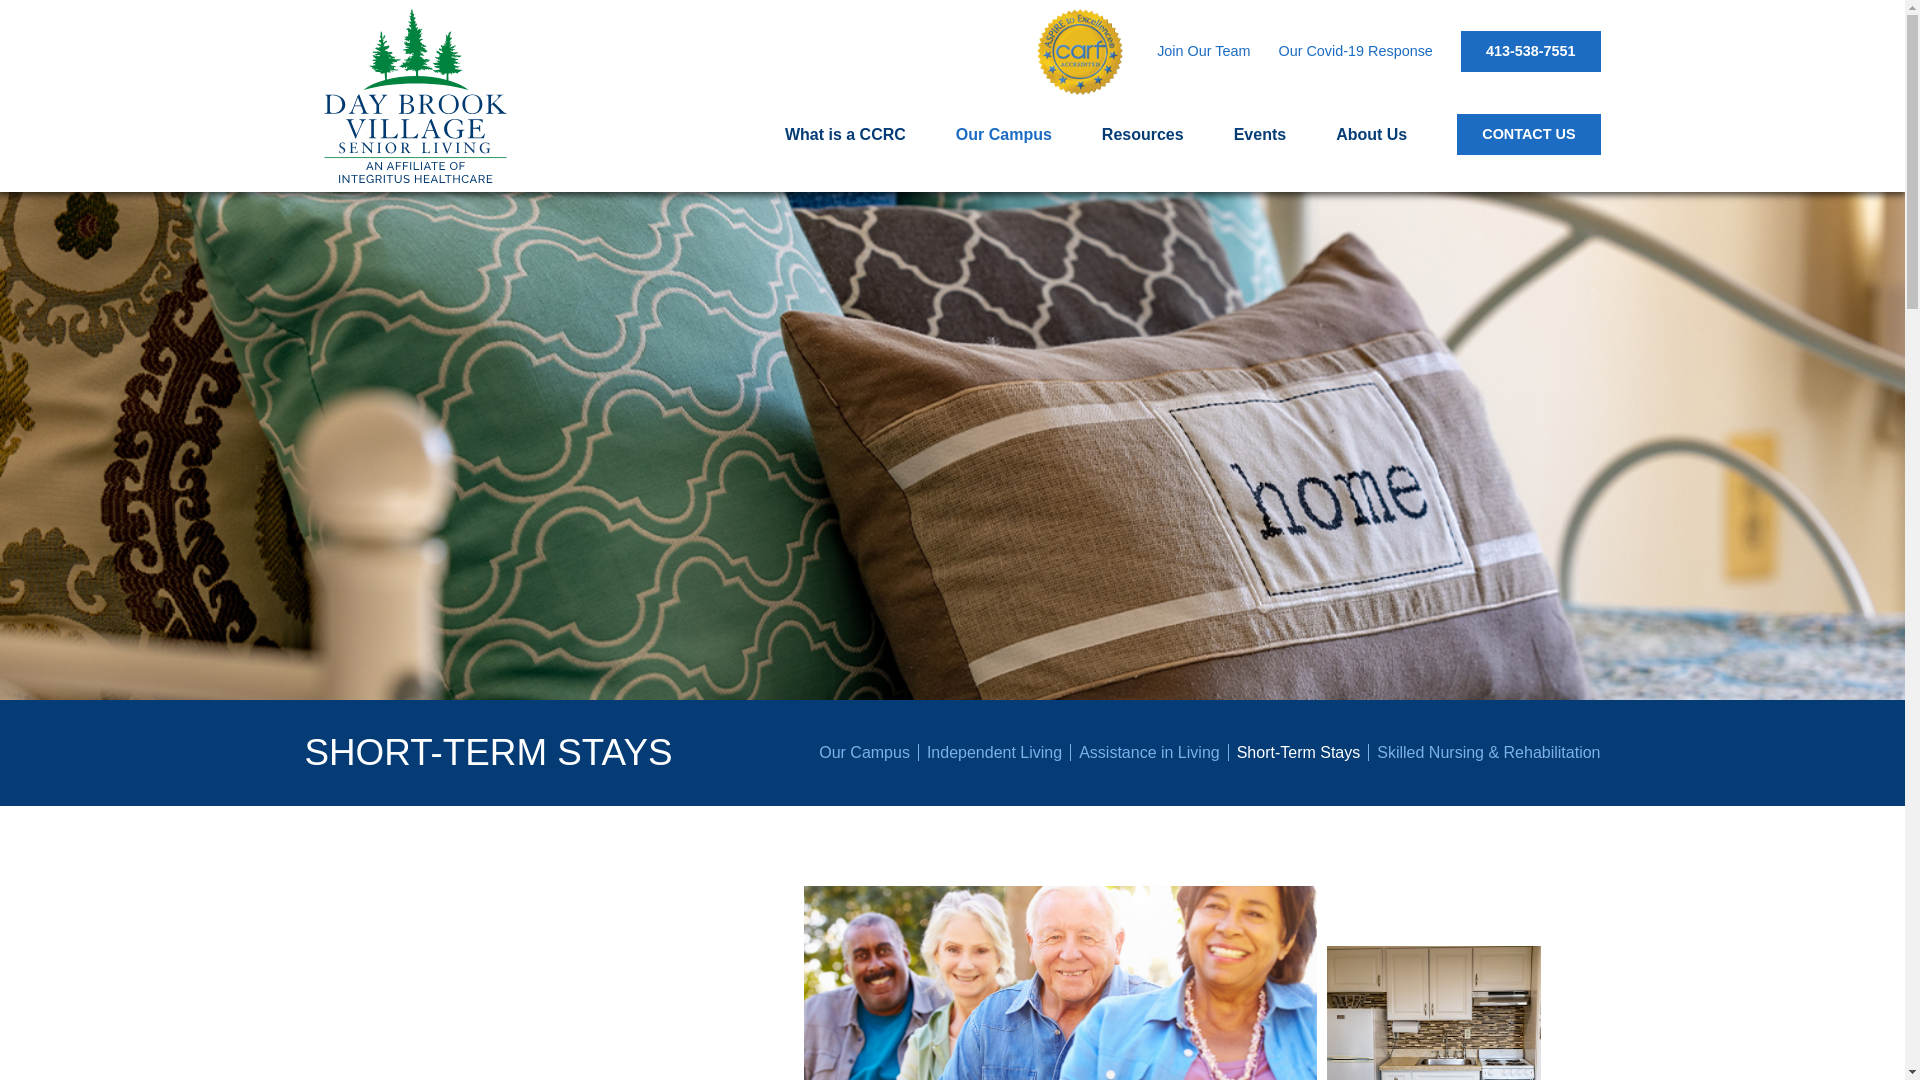 The height and width of the screenshot is (1080, 1920). I want to click on CONTACT US, so click(1528, 134).